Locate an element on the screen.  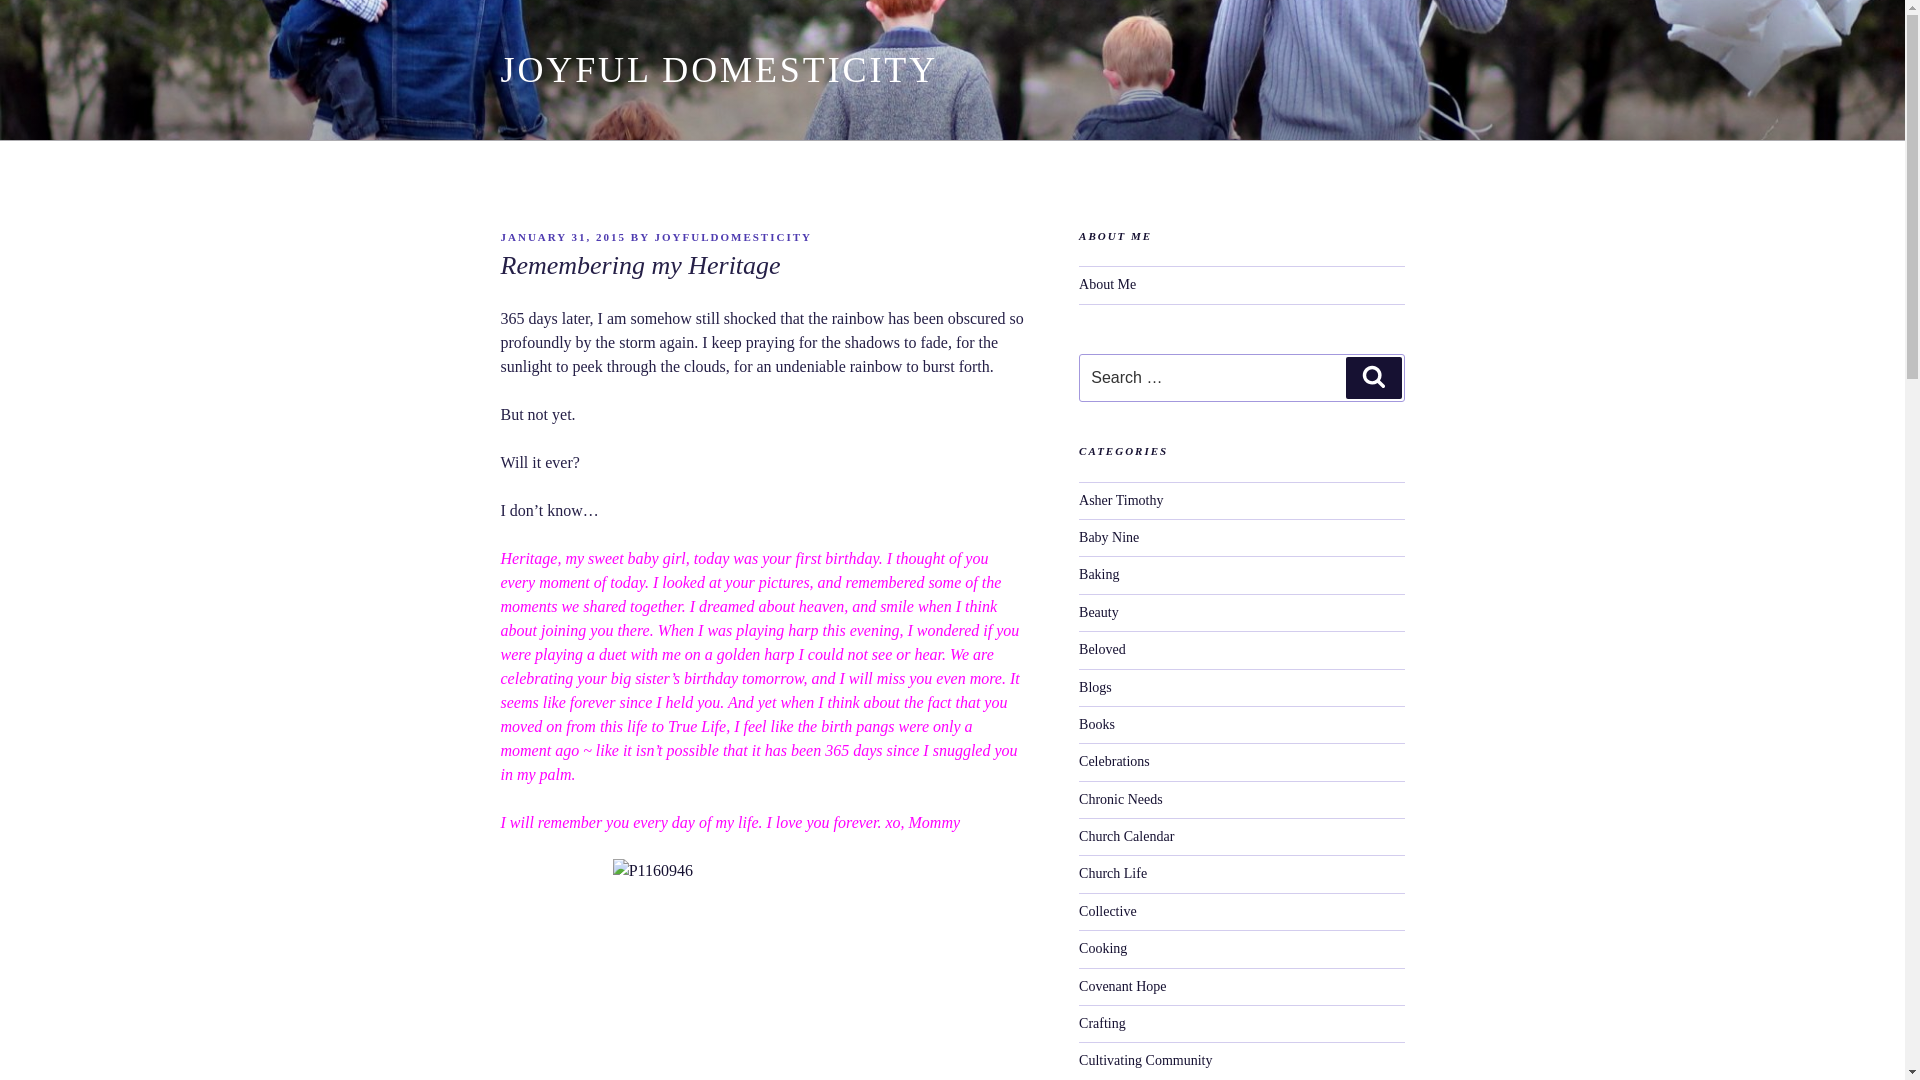
Church Calendar is located at coordinates (1126, 836).